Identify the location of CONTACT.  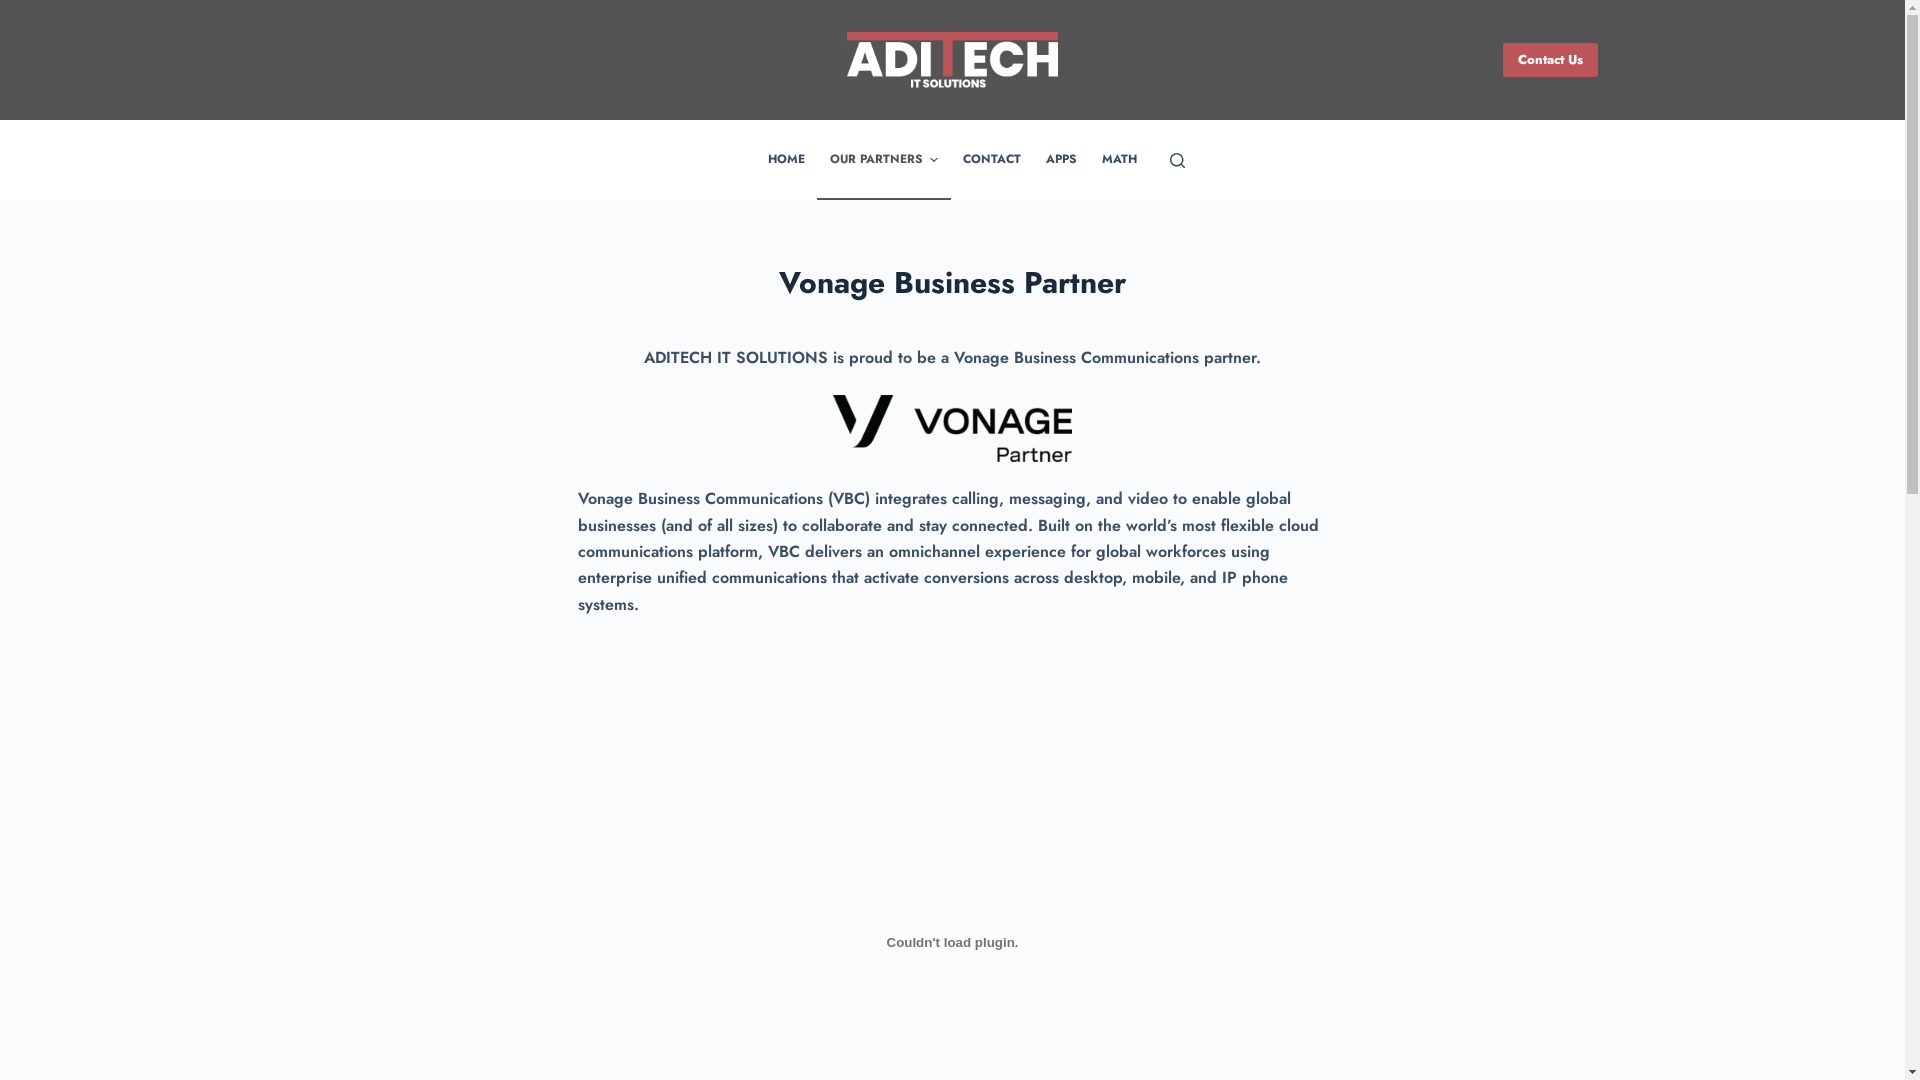
(992, 160).